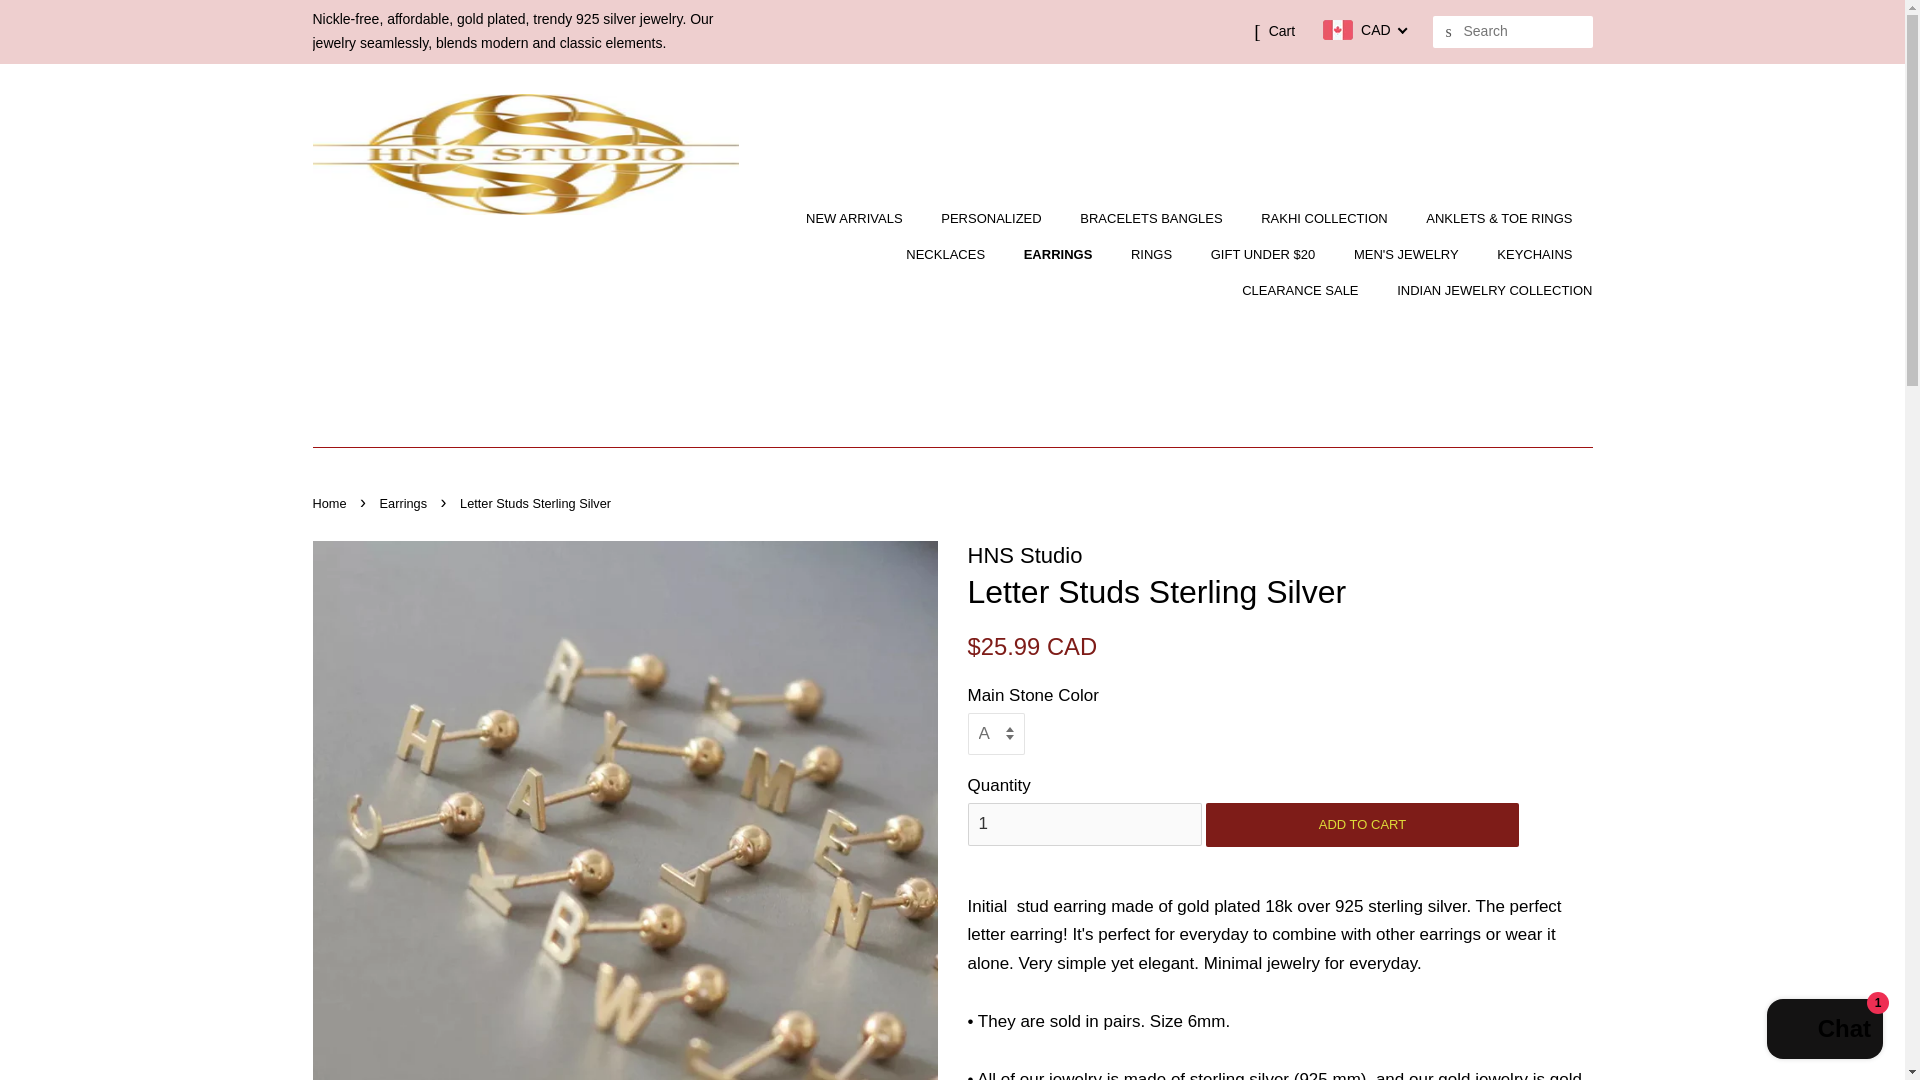 The image size is (1920, 1080). Describe the element at coordinates (331, 502) in the screenshot. I see `Home` at that location.